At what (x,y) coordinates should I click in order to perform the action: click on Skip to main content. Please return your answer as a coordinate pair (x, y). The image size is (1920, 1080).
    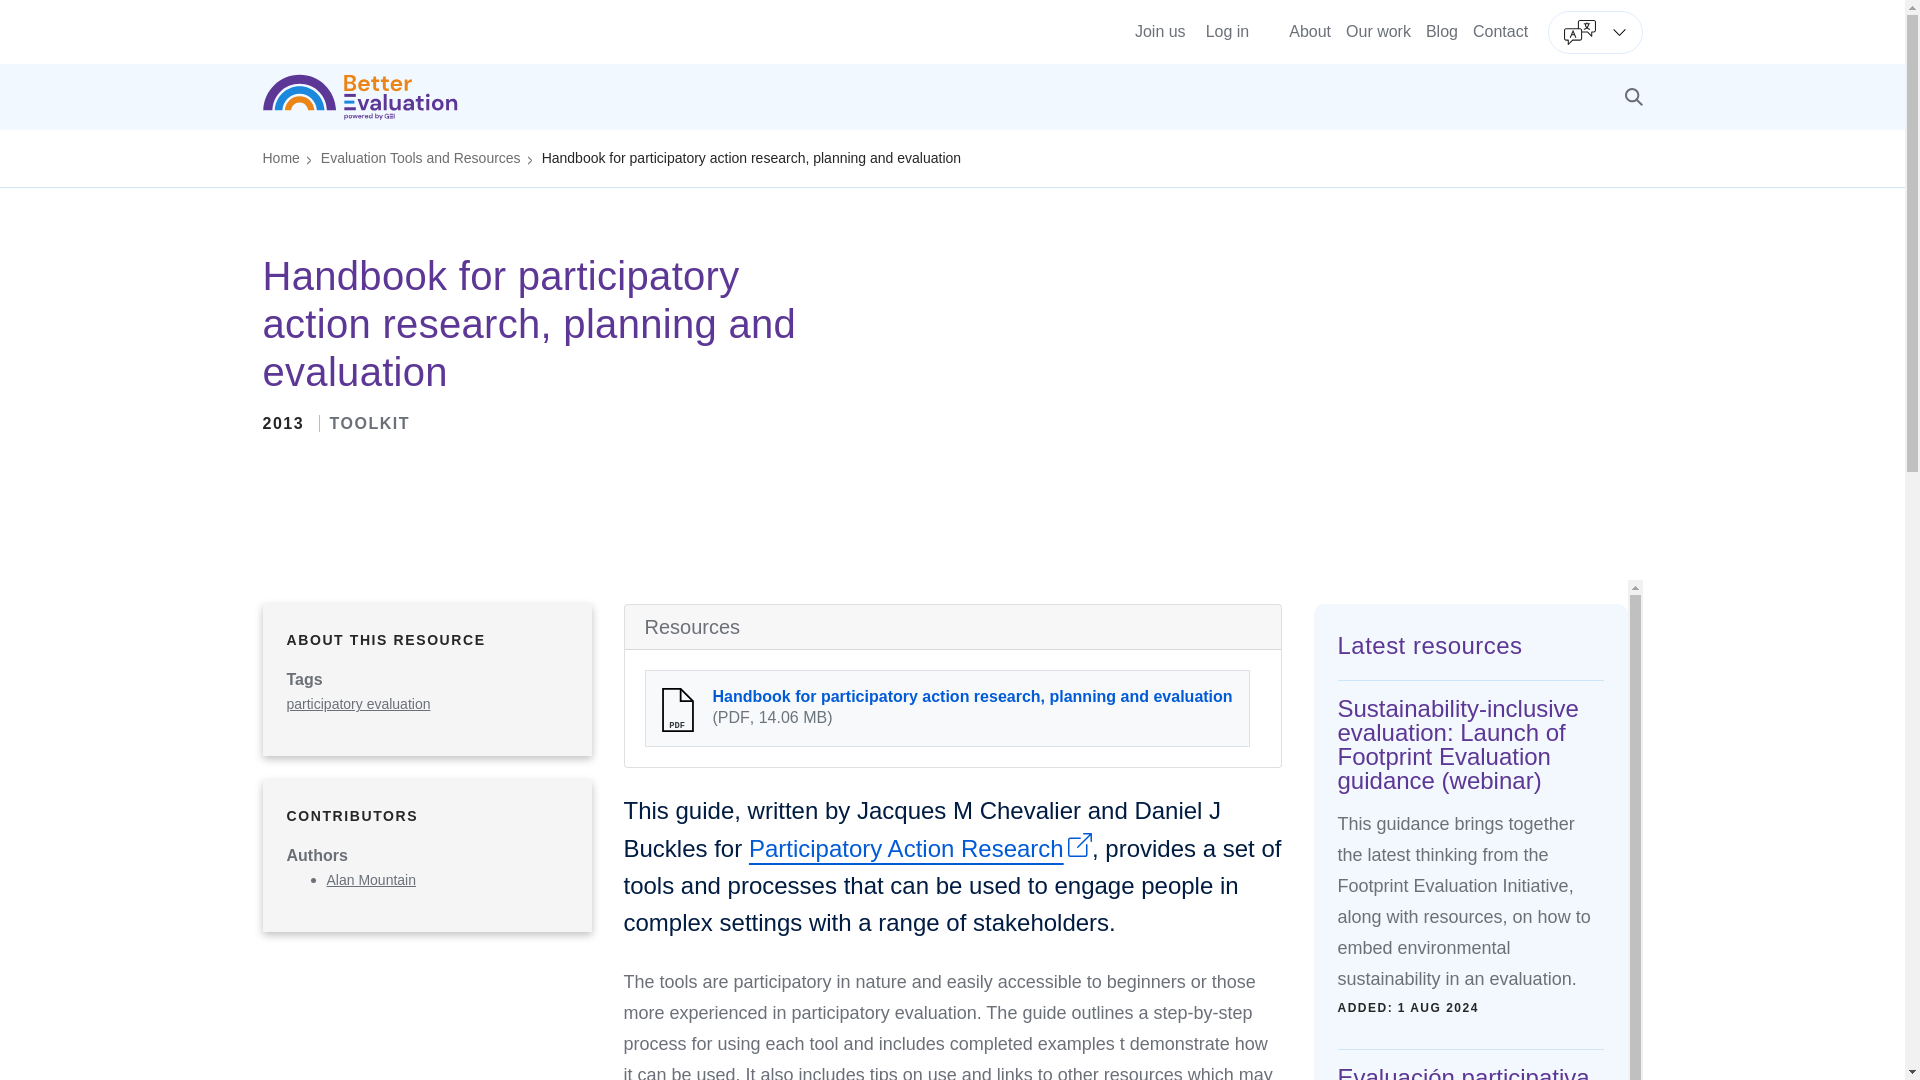
    Looking at the image, I should click on (952, 7).